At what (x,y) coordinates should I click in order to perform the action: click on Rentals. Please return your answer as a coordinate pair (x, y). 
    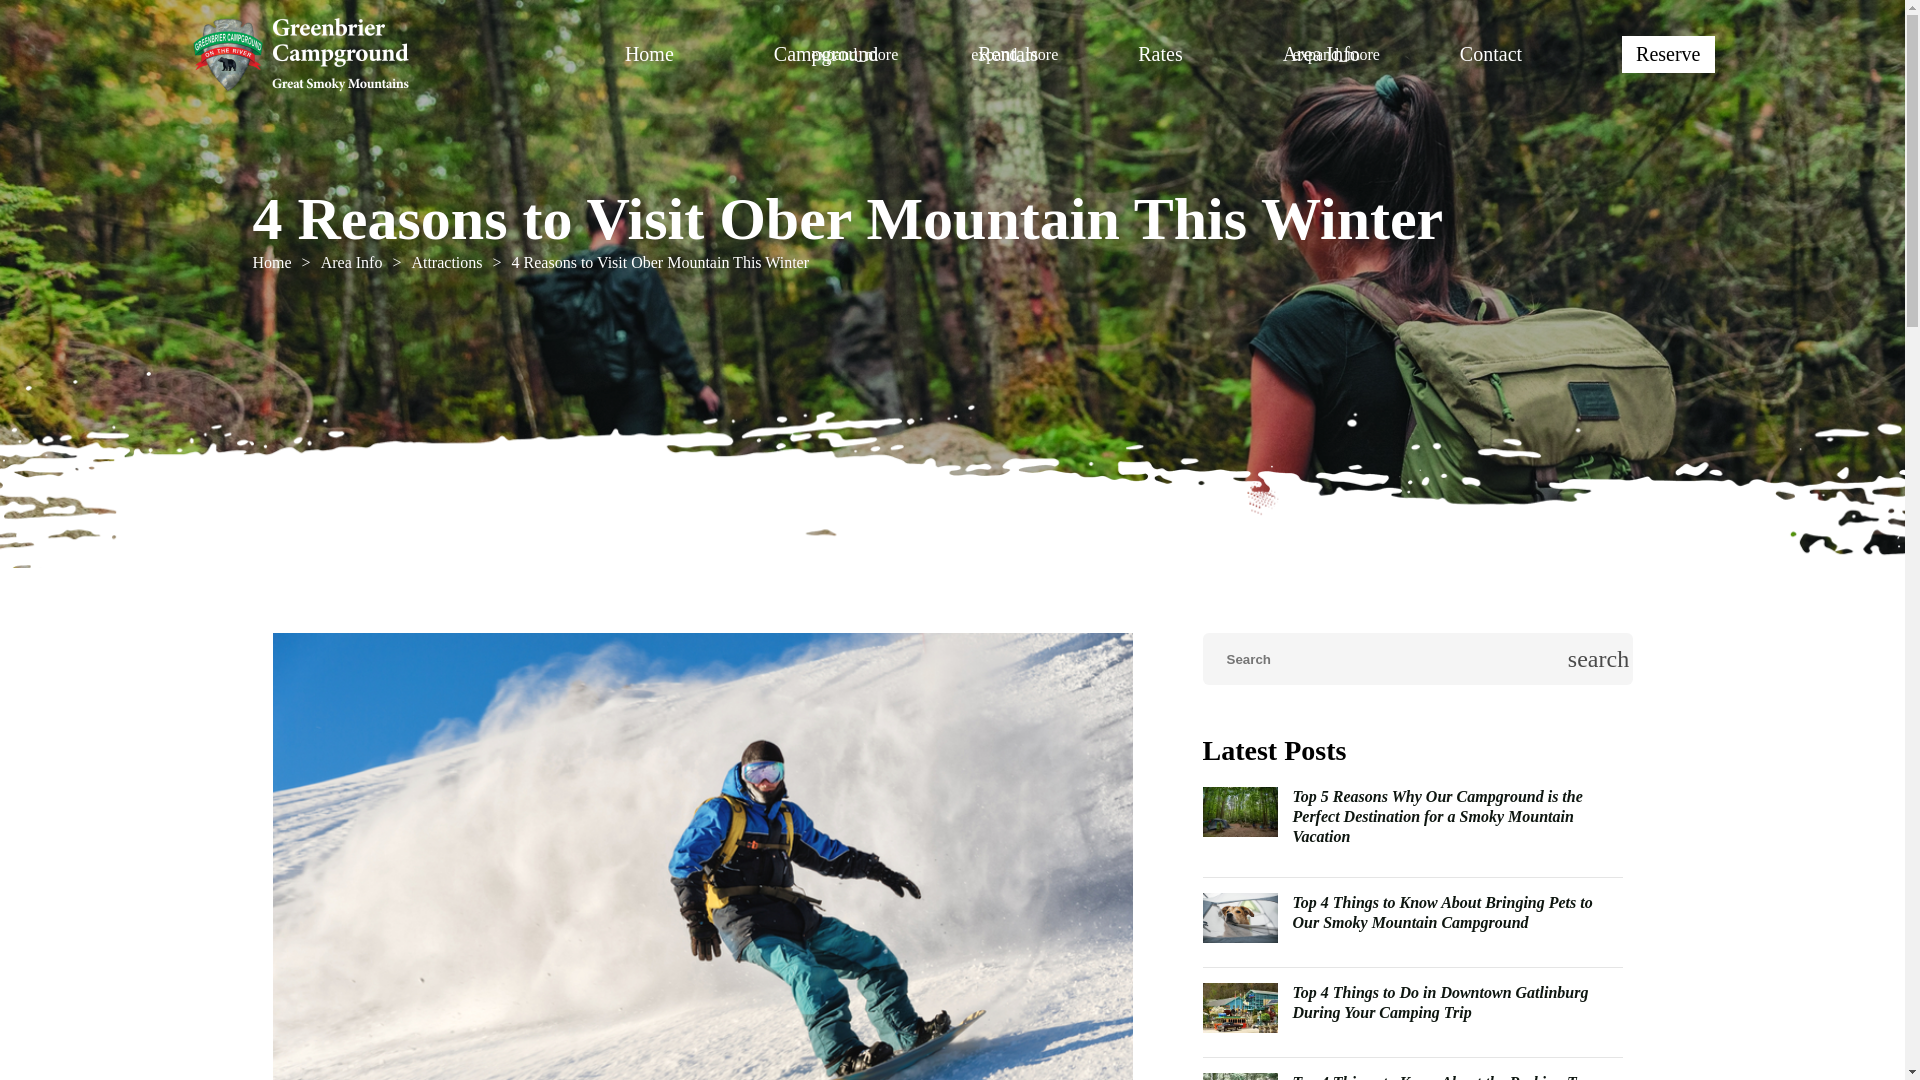
    Looking at the image, I should click on (1008, 54).